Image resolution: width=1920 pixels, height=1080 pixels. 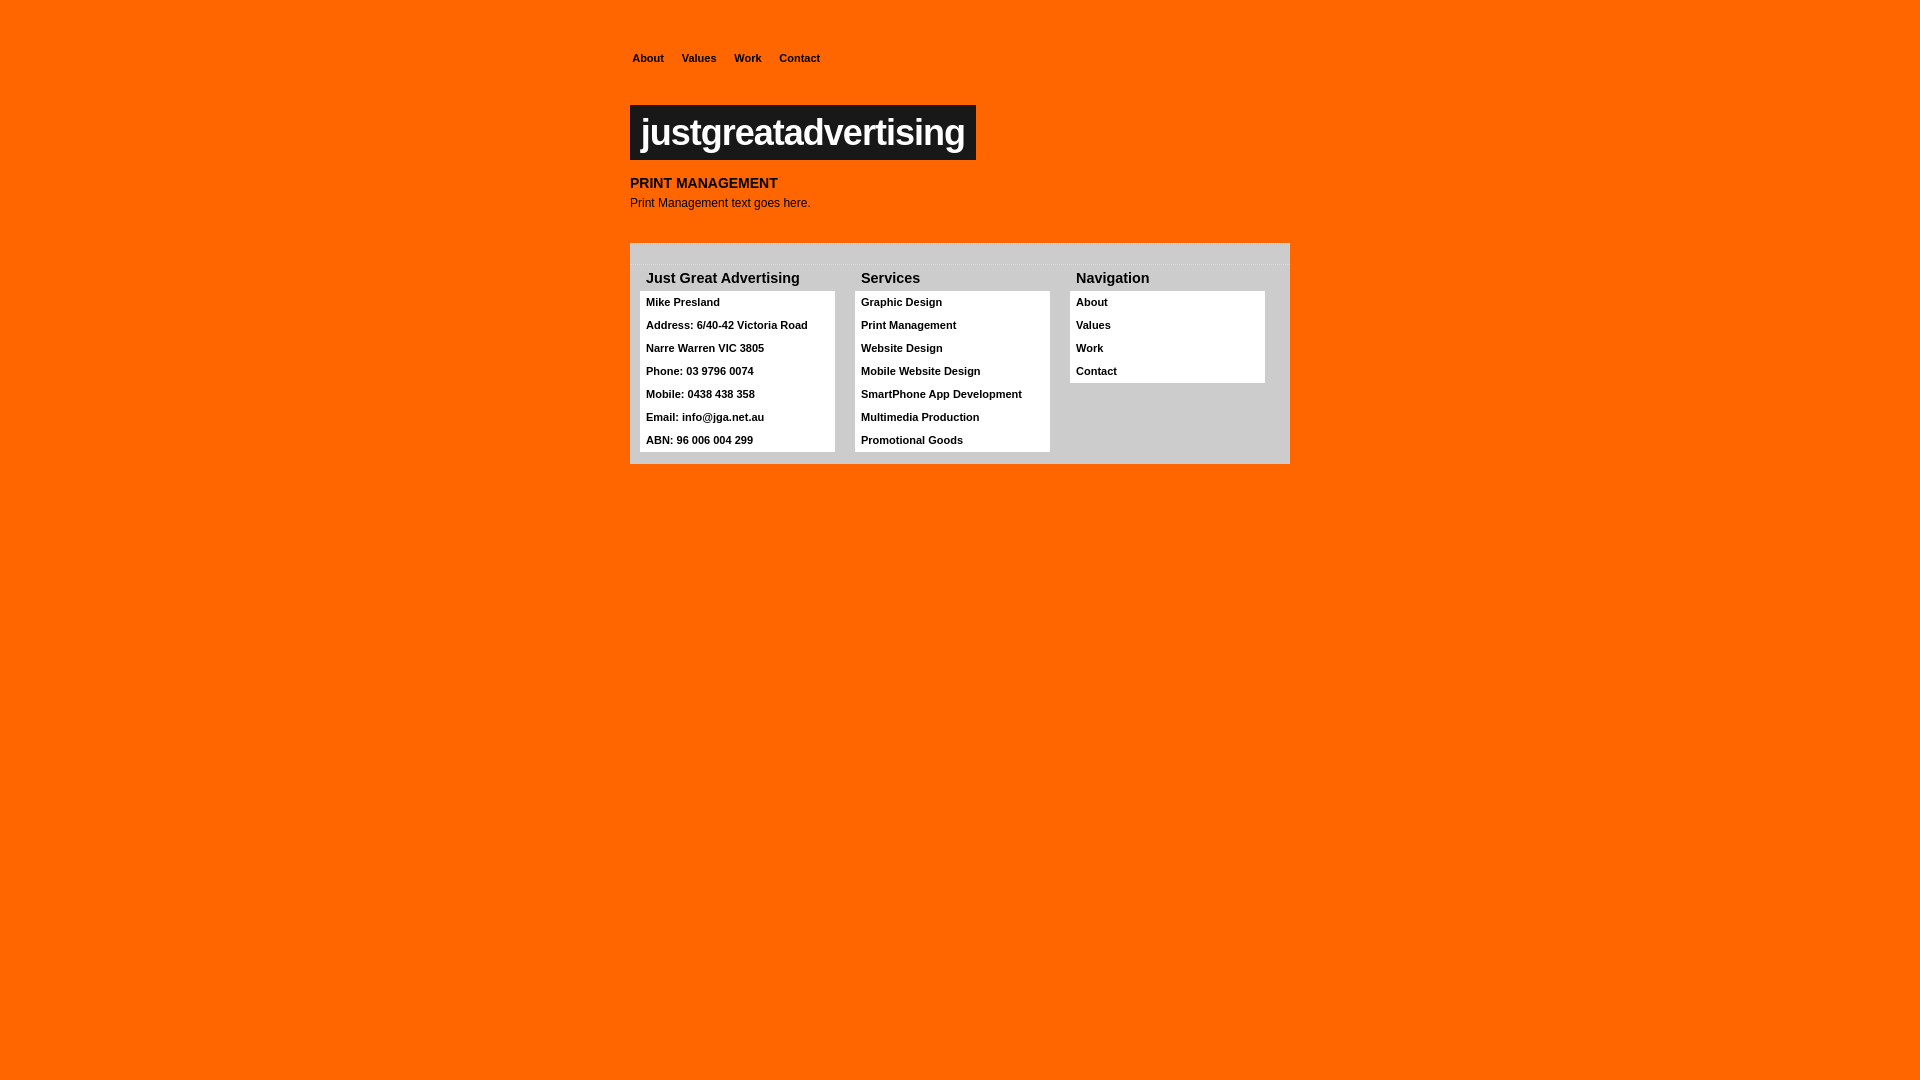 I want to click on ABN: 96 006 004 299, so click(x=738, y=440).